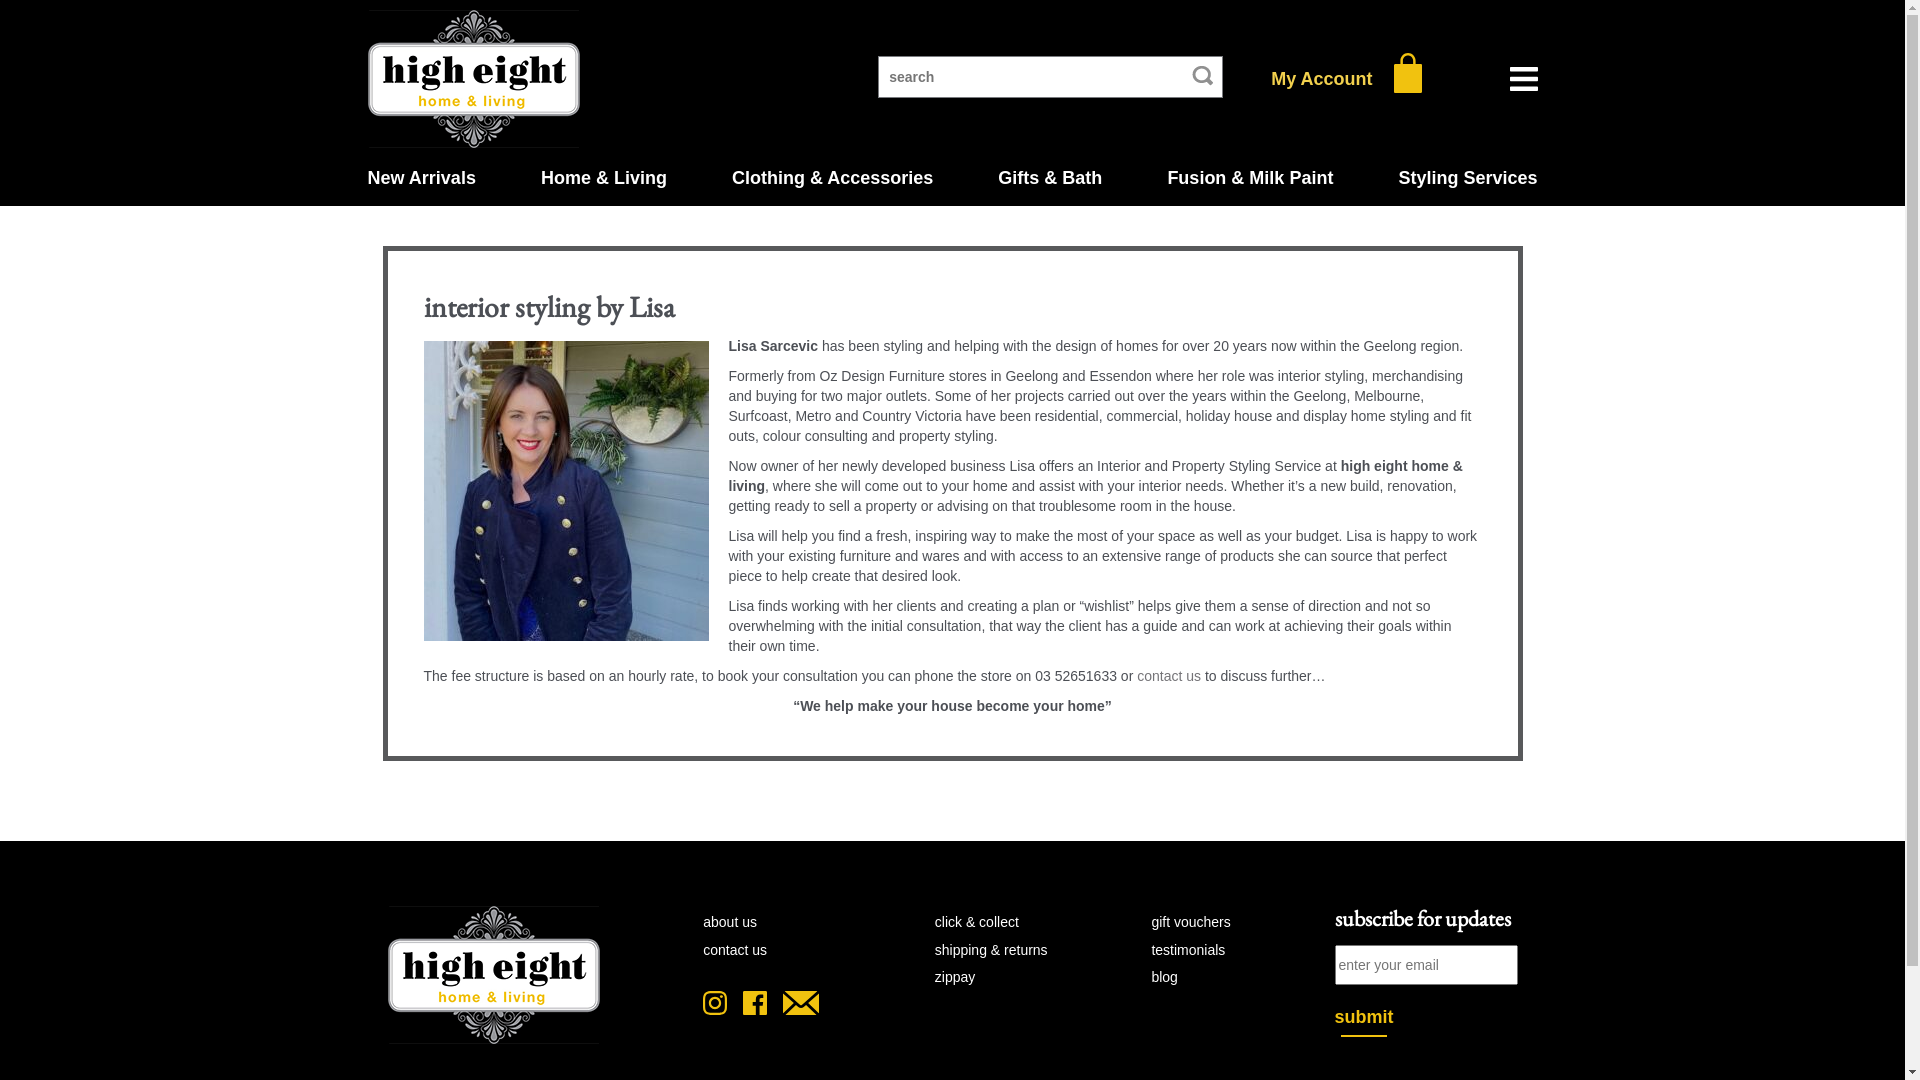  What do you see at coordinates (1169, 676) in the screenshot?
I see `contact us` at bounding box center [1169, 676].